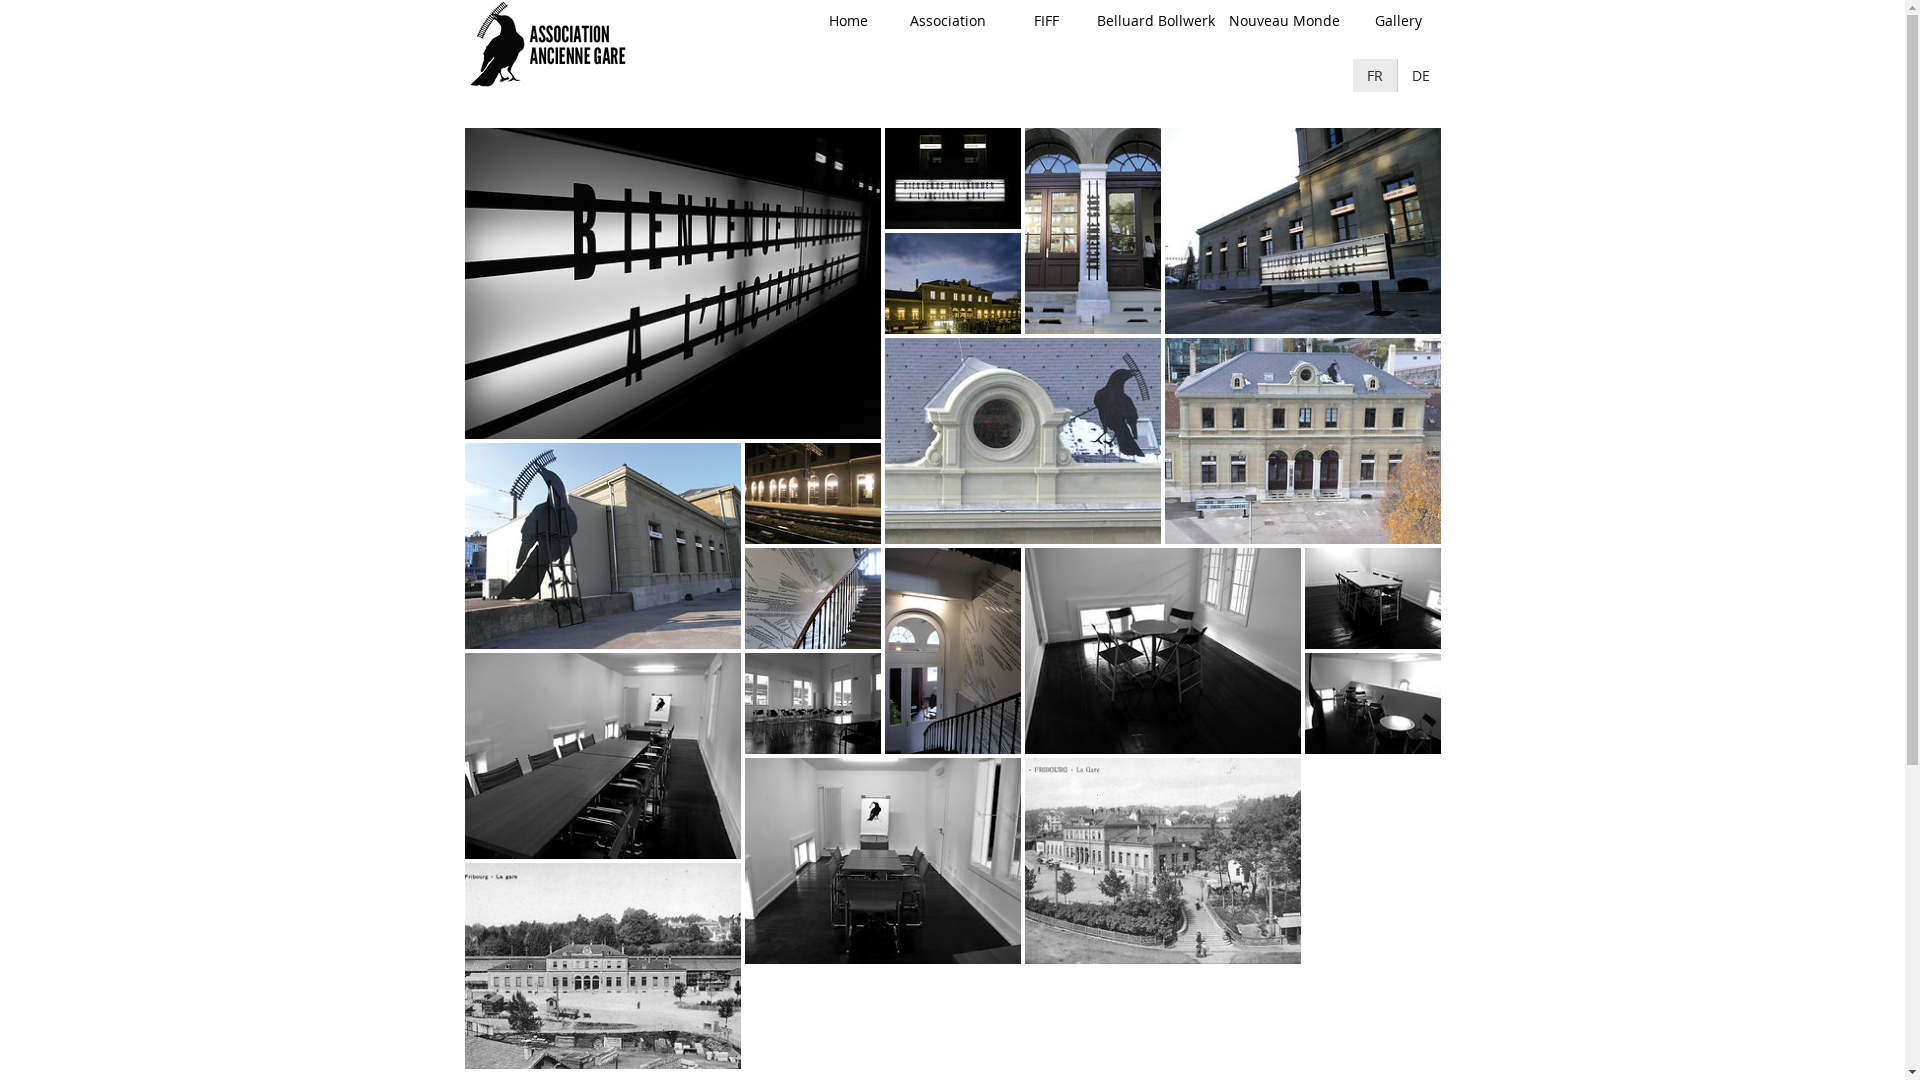  I want to click on Home, so click(848, 21).